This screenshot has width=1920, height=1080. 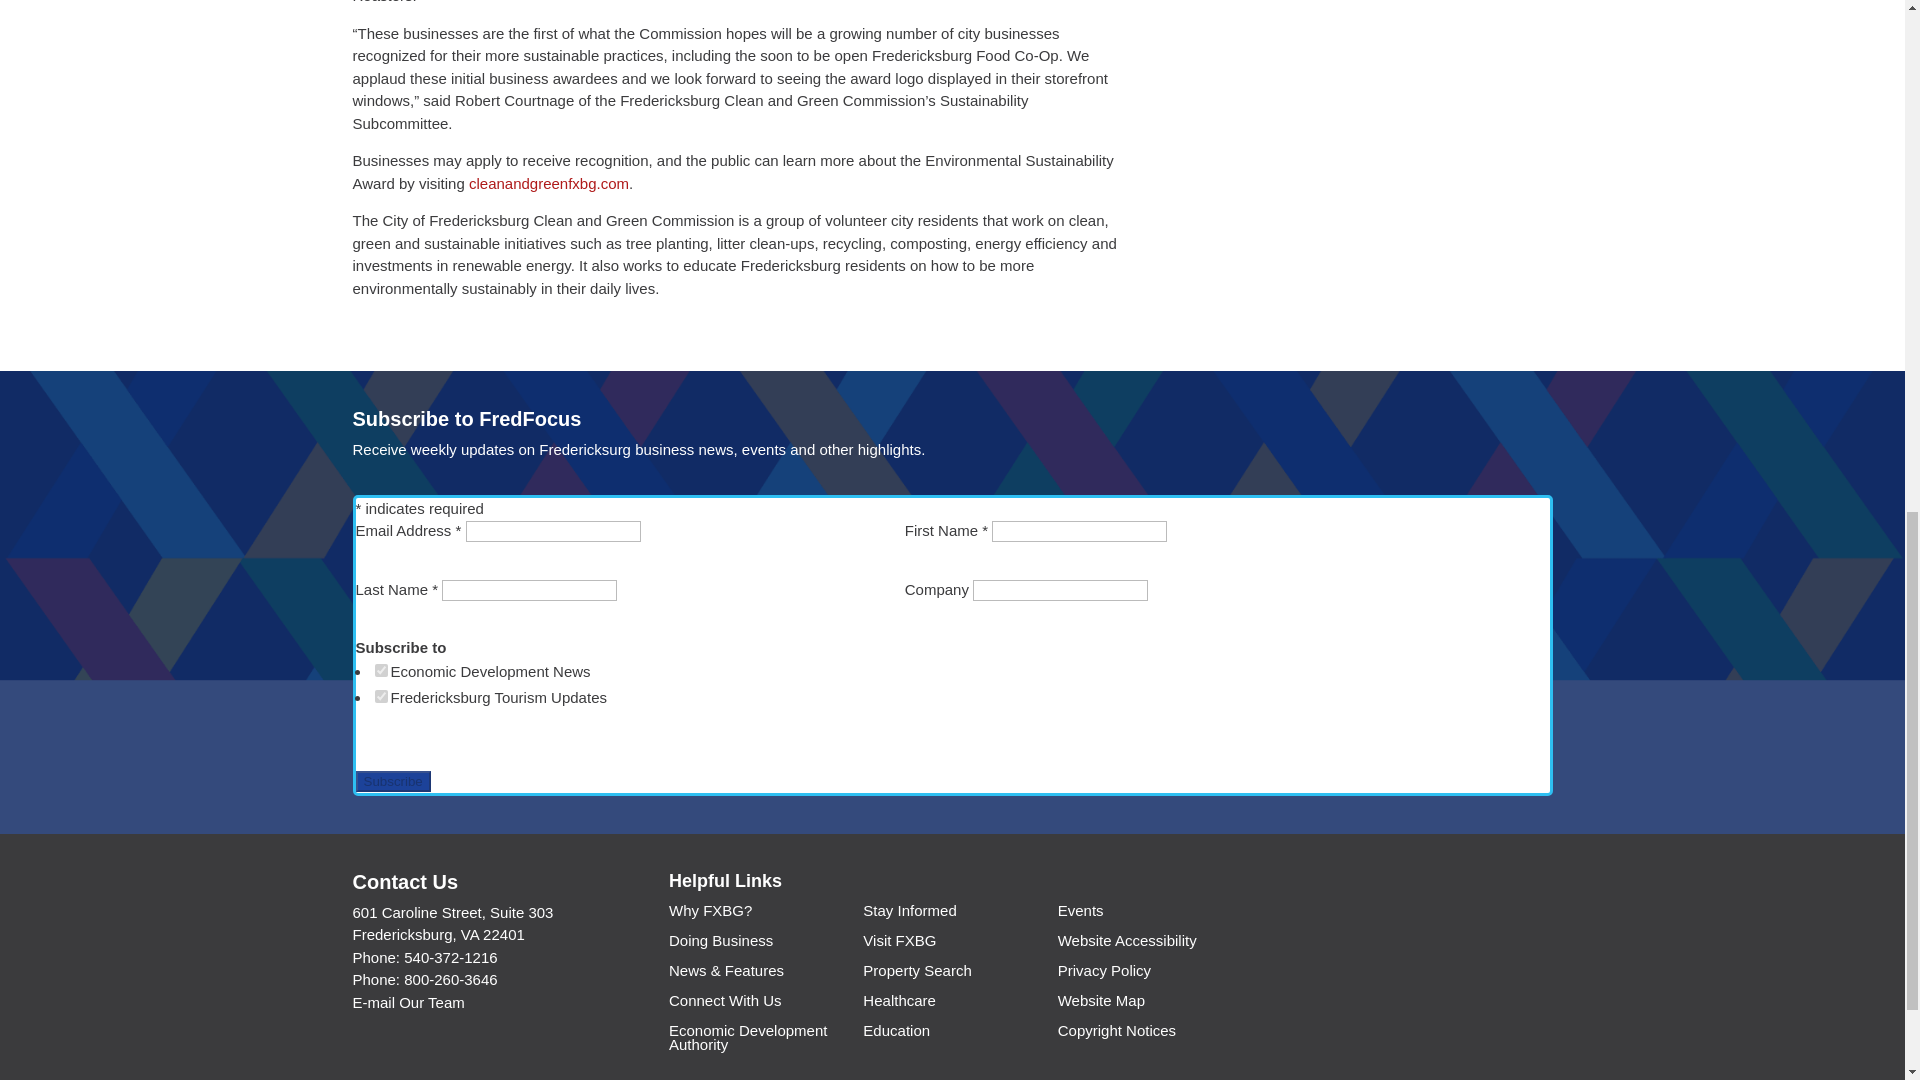 What do you see at coordinates (408, 1002) in the screenshot?
I see `E-mail Our Team` at bounding box center [408, 1002].